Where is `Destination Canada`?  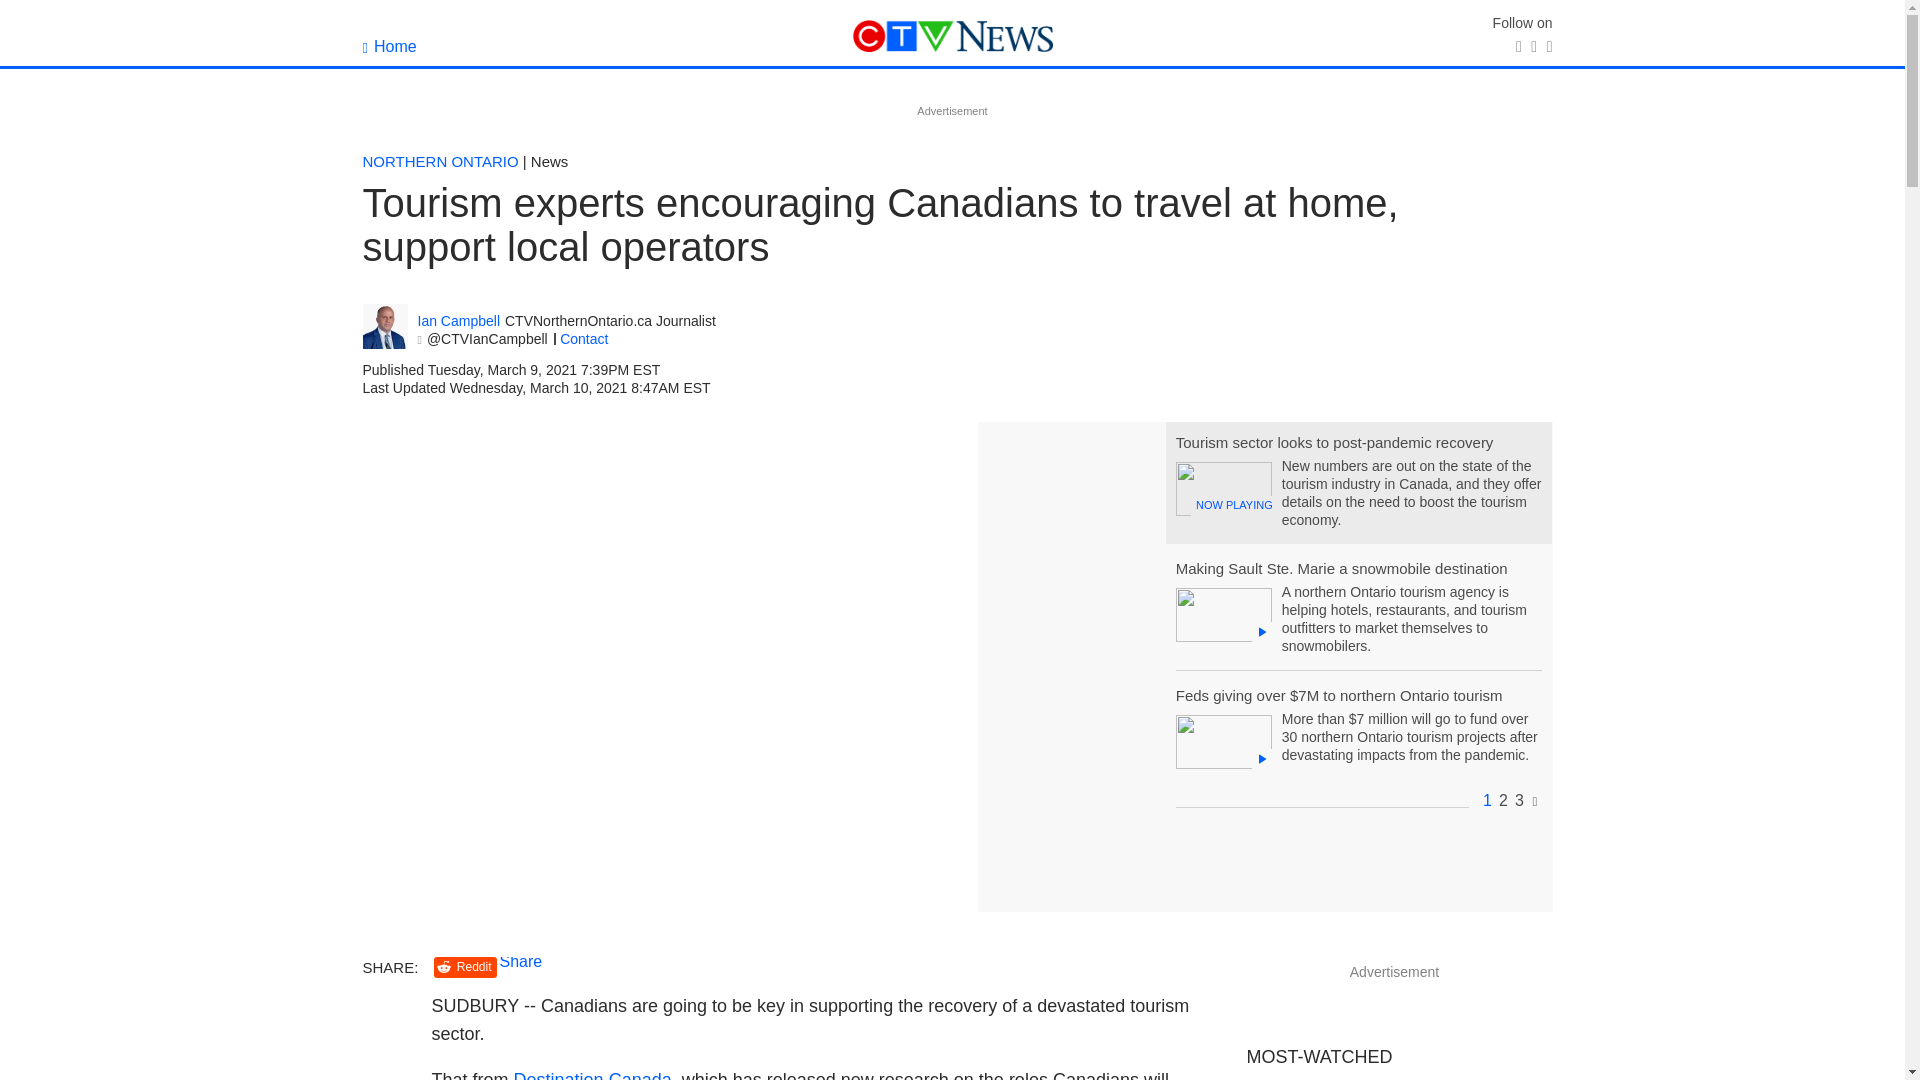 Destination Canada is located at coordinates (593, 1075).